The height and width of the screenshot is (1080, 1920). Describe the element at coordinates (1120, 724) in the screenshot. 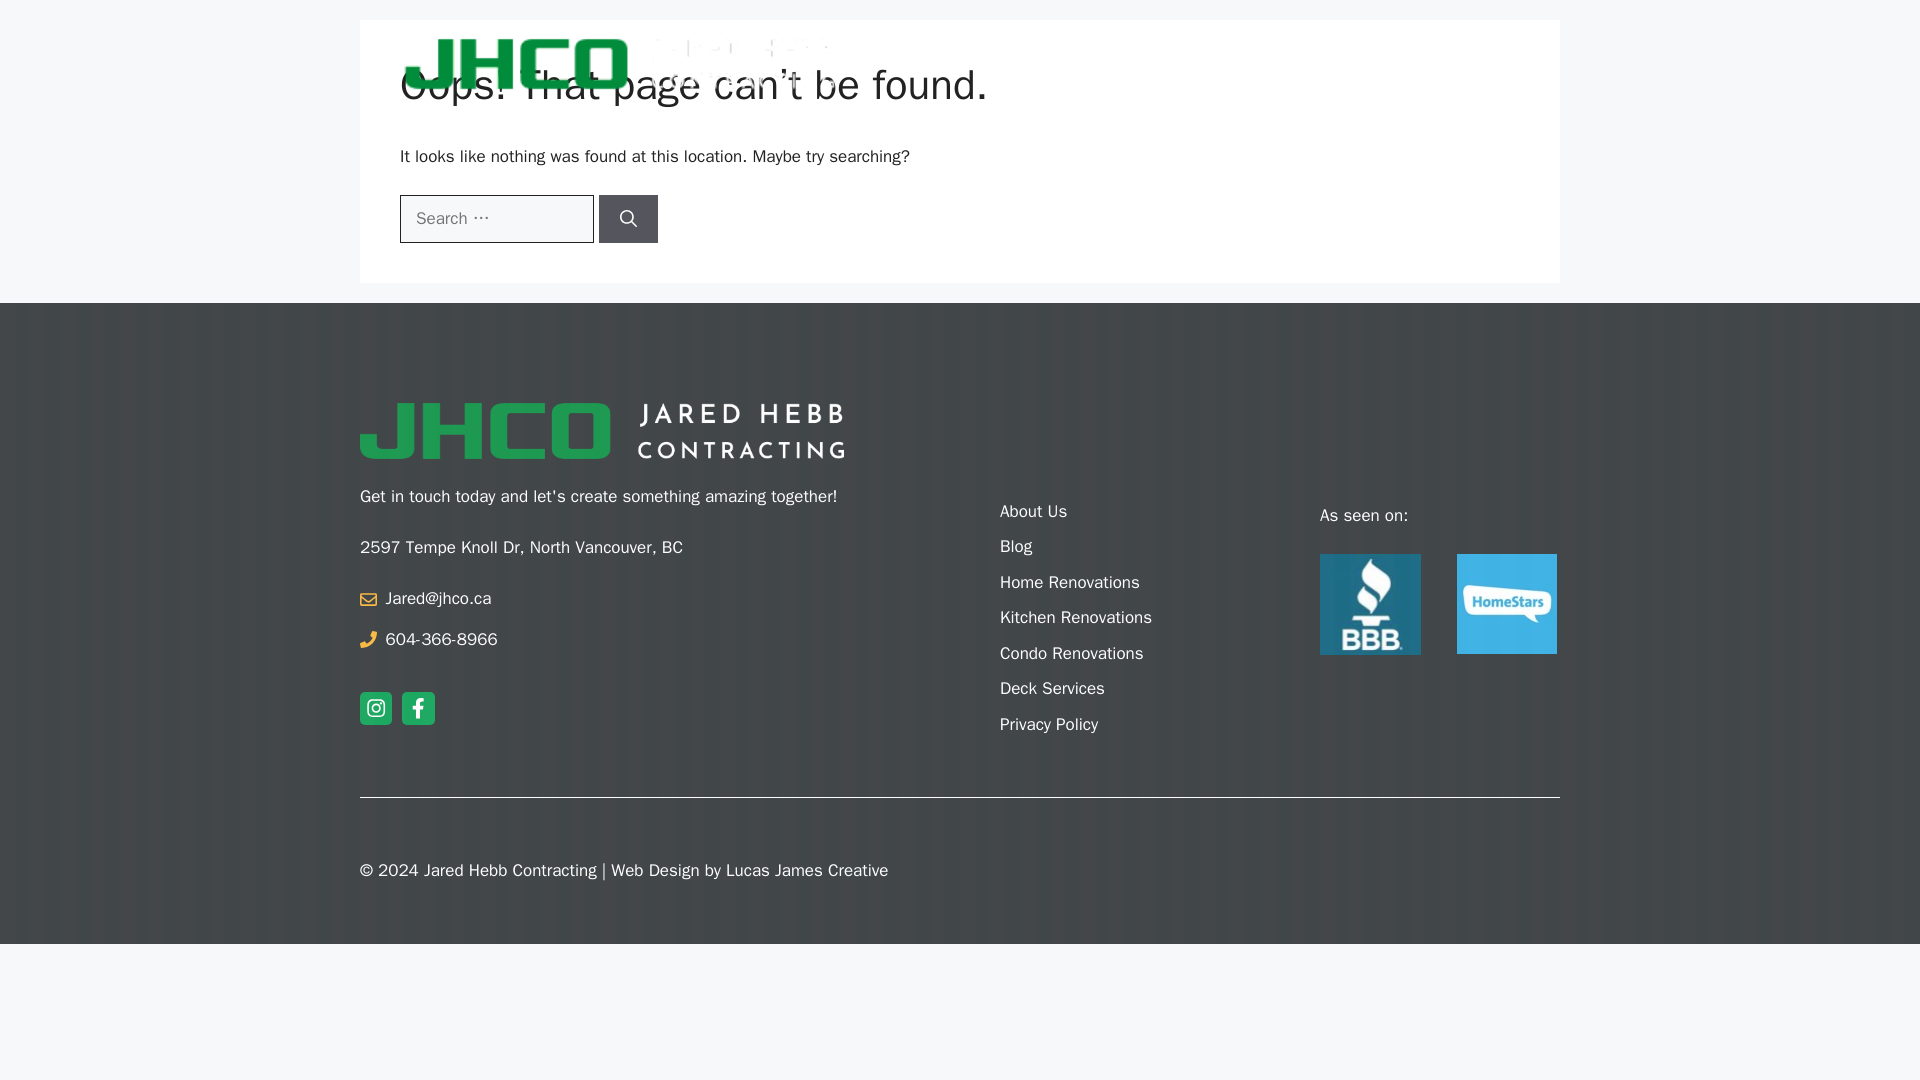

I see `Privacy Policy` at that location.